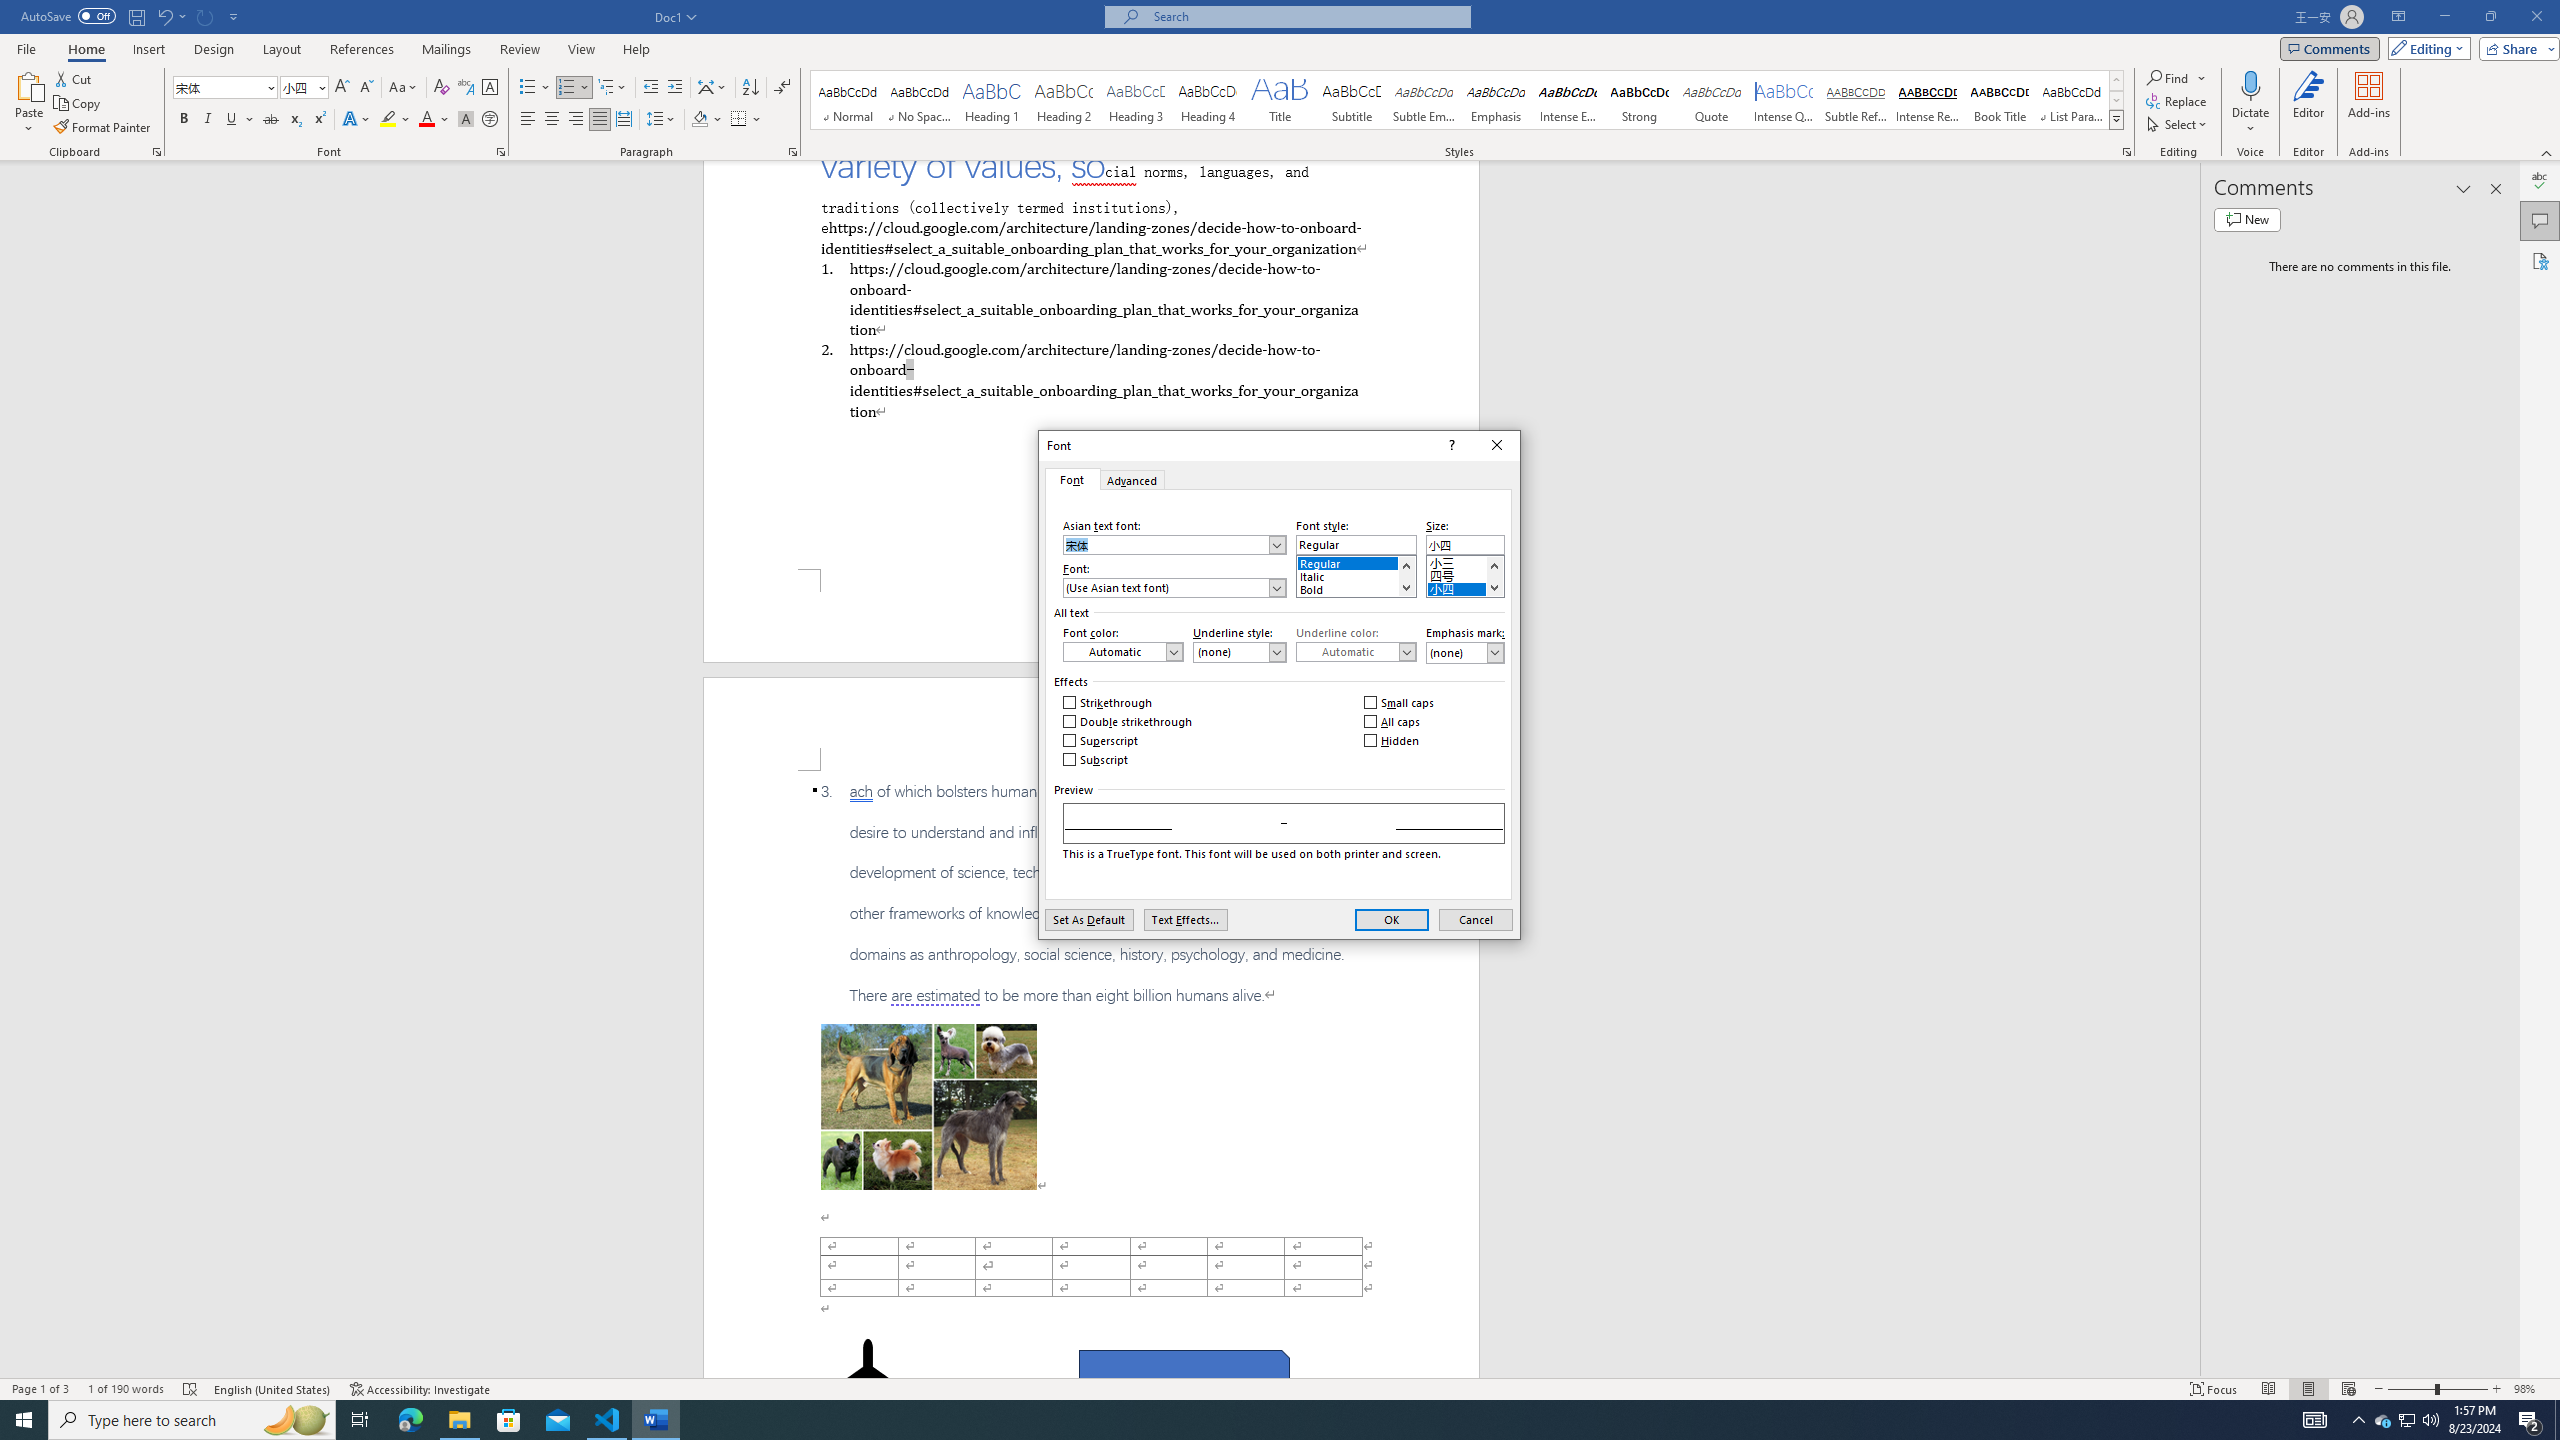 The image size is (2560, 1440). What do you see at coordinates (656, 1420) in the screenshot?
I see `Word - 1 running window` at bounding box center [656, 1420].